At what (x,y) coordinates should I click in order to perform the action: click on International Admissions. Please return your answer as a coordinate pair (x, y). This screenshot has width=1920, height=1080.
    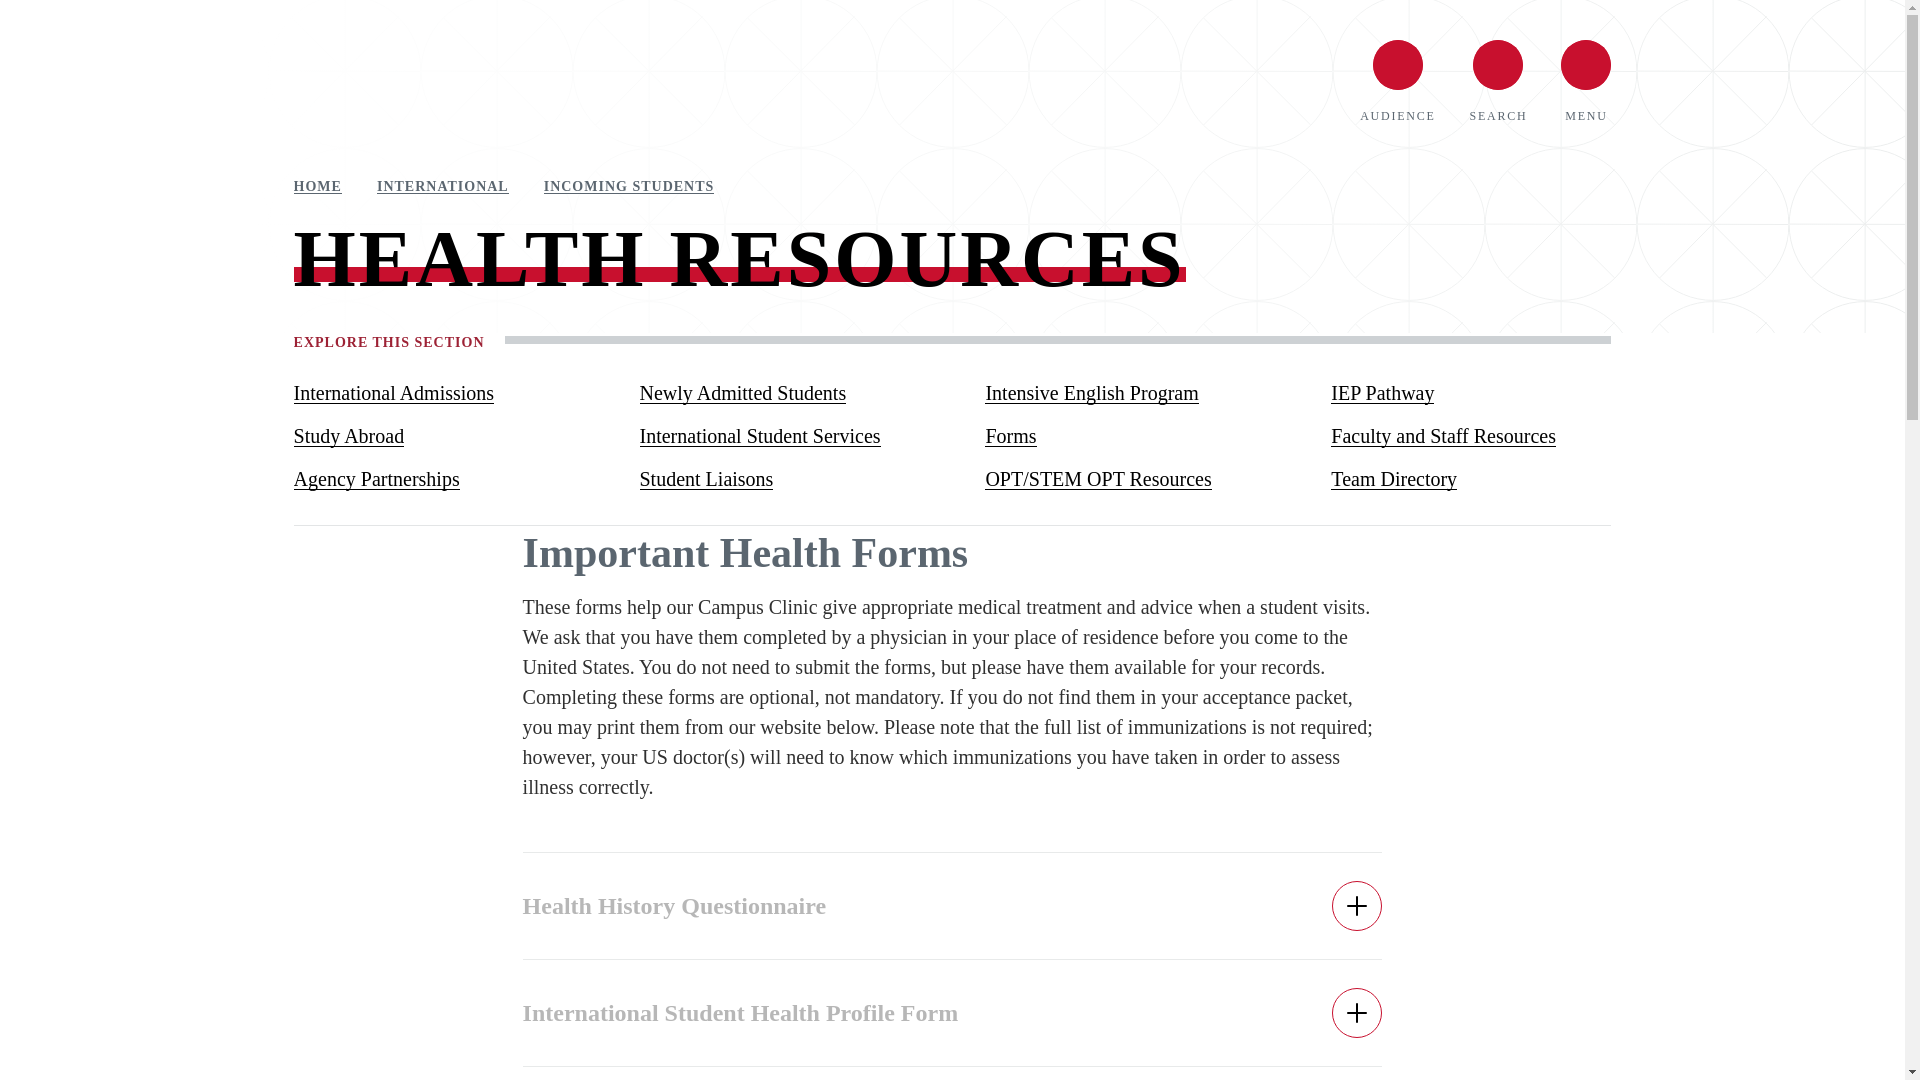
    Looking at the image, I should click on (434, 392).